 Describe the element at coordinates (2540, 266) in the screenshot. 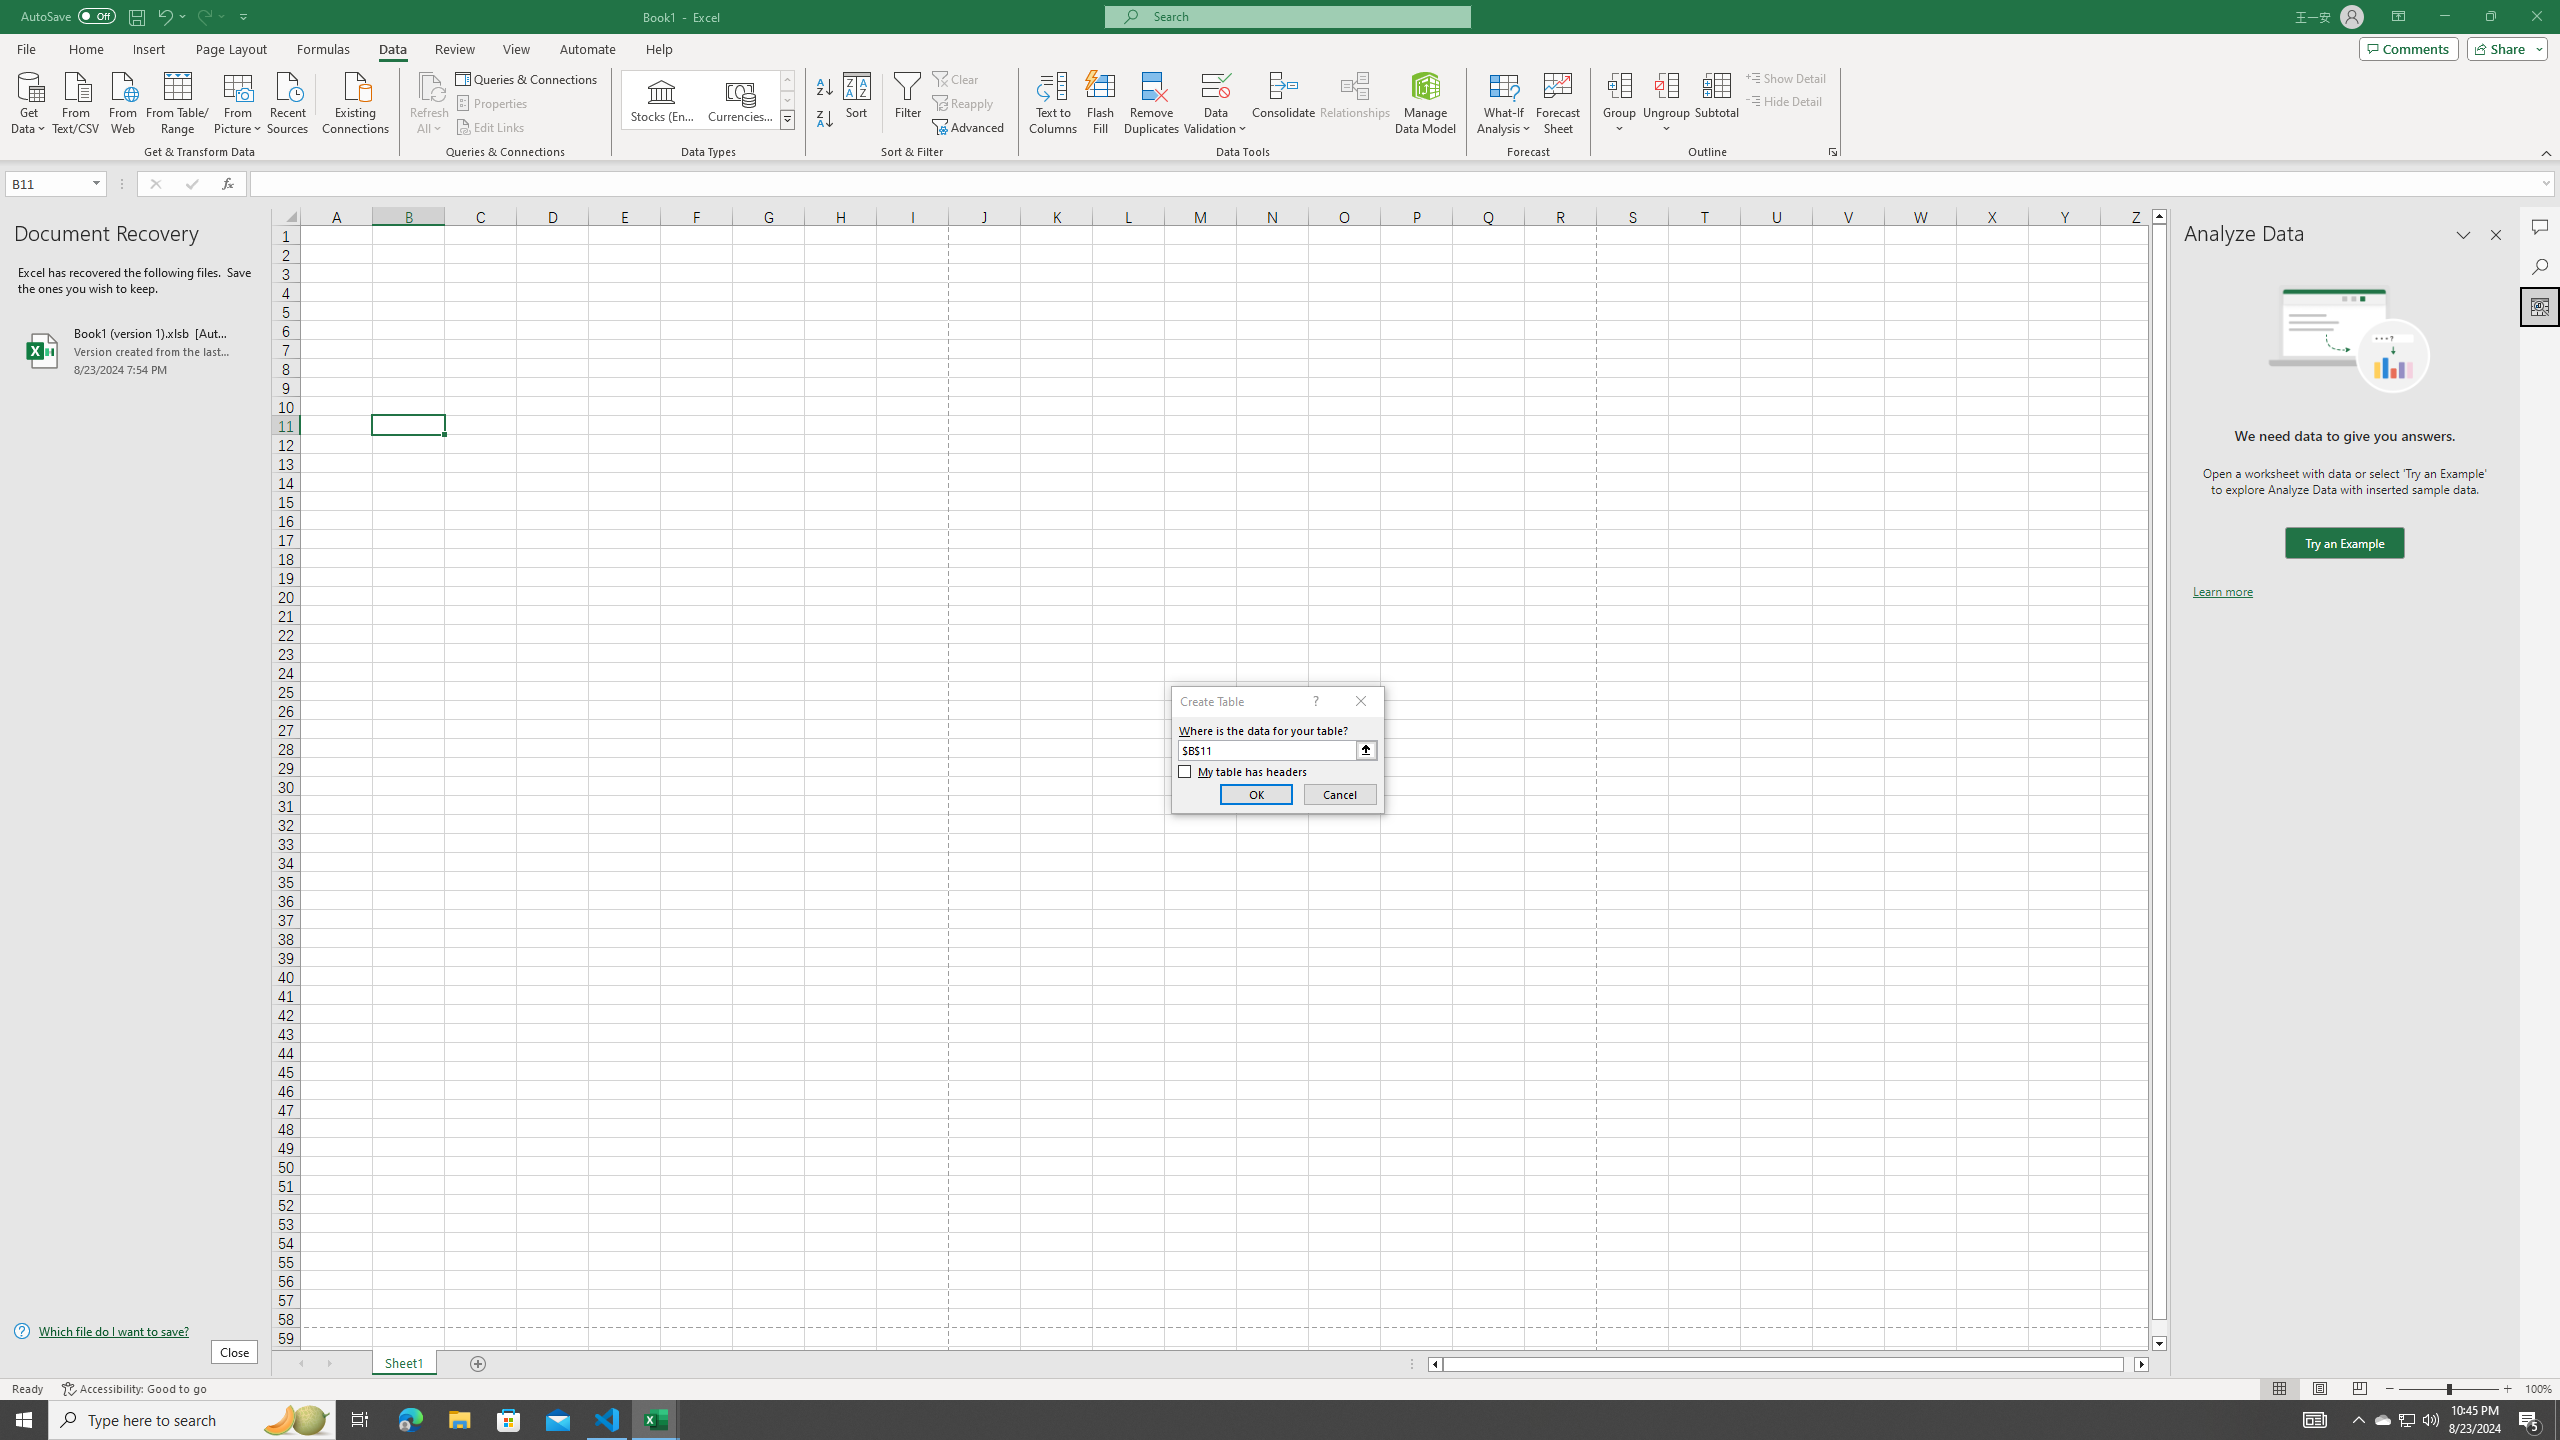

I see `Search` at that location.